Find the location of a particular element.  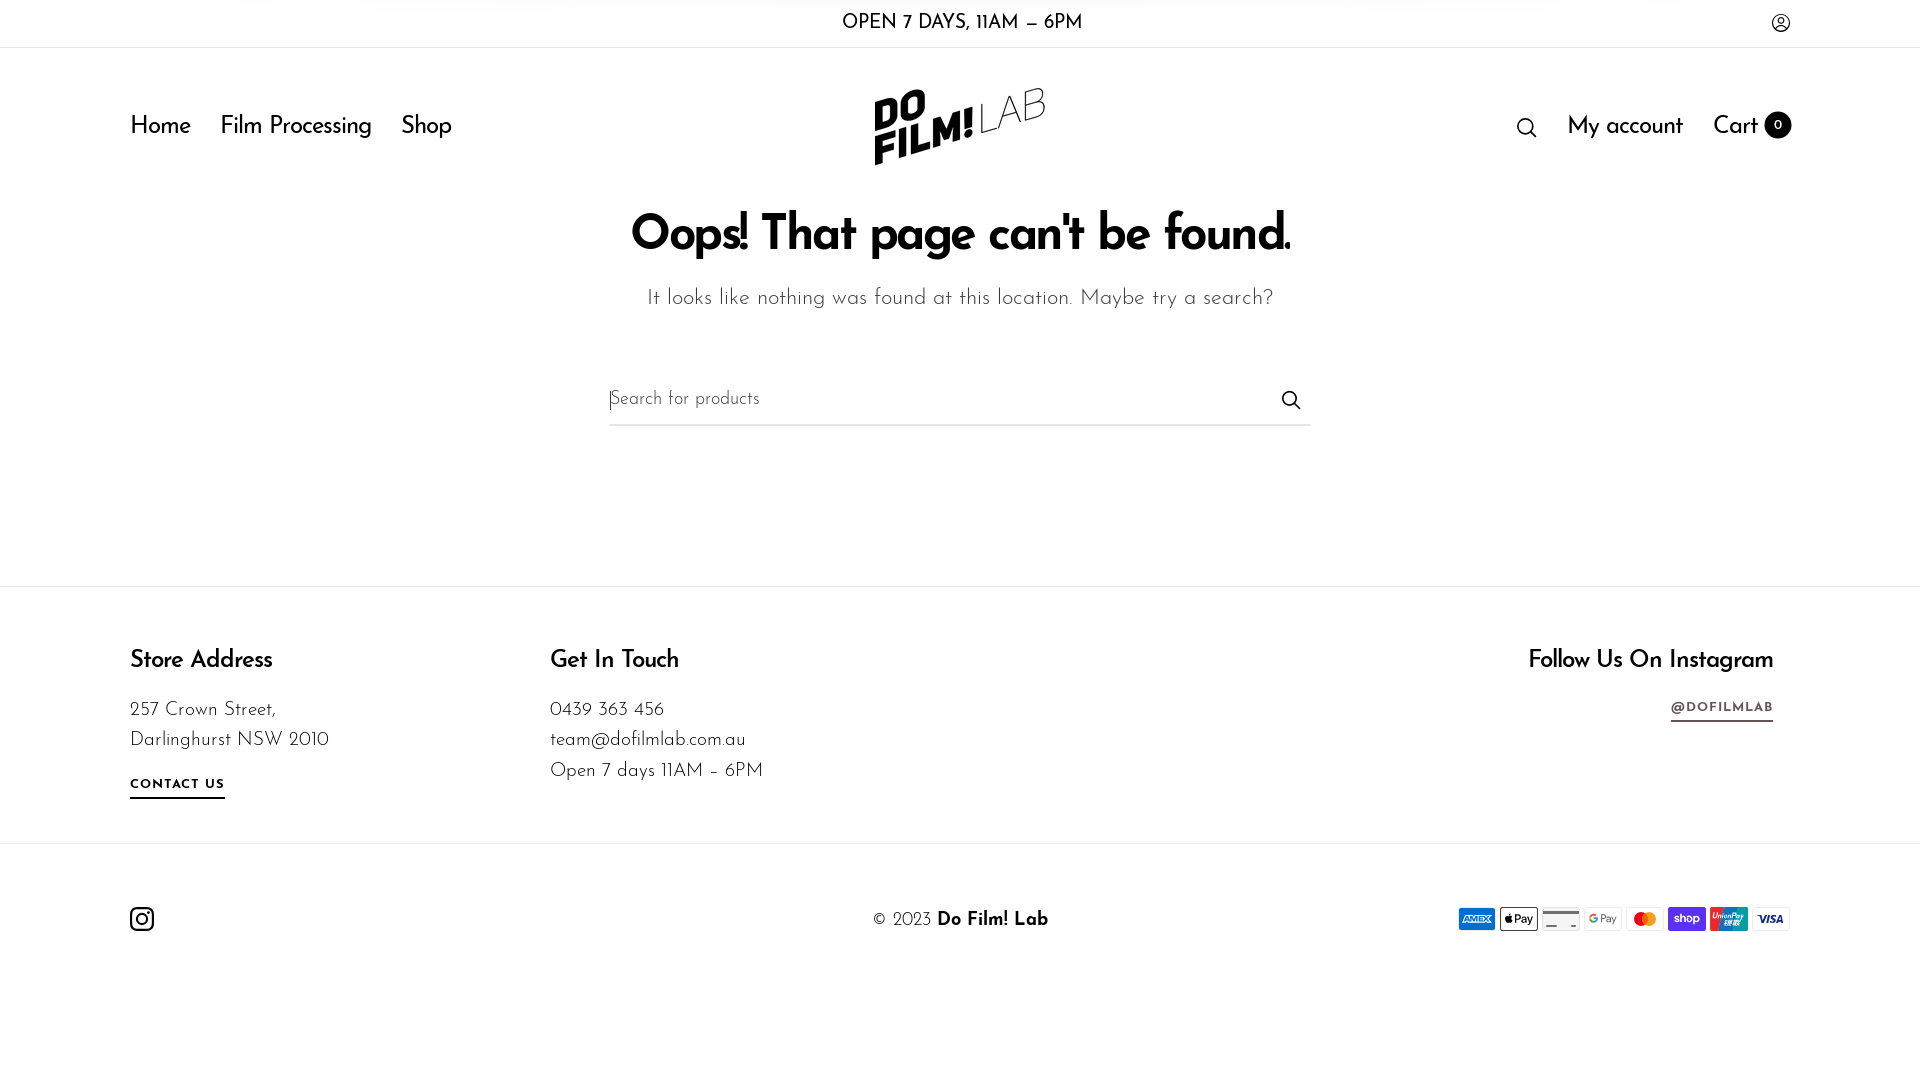

@DOFILMLAB is located at coordinates (1722, 712).